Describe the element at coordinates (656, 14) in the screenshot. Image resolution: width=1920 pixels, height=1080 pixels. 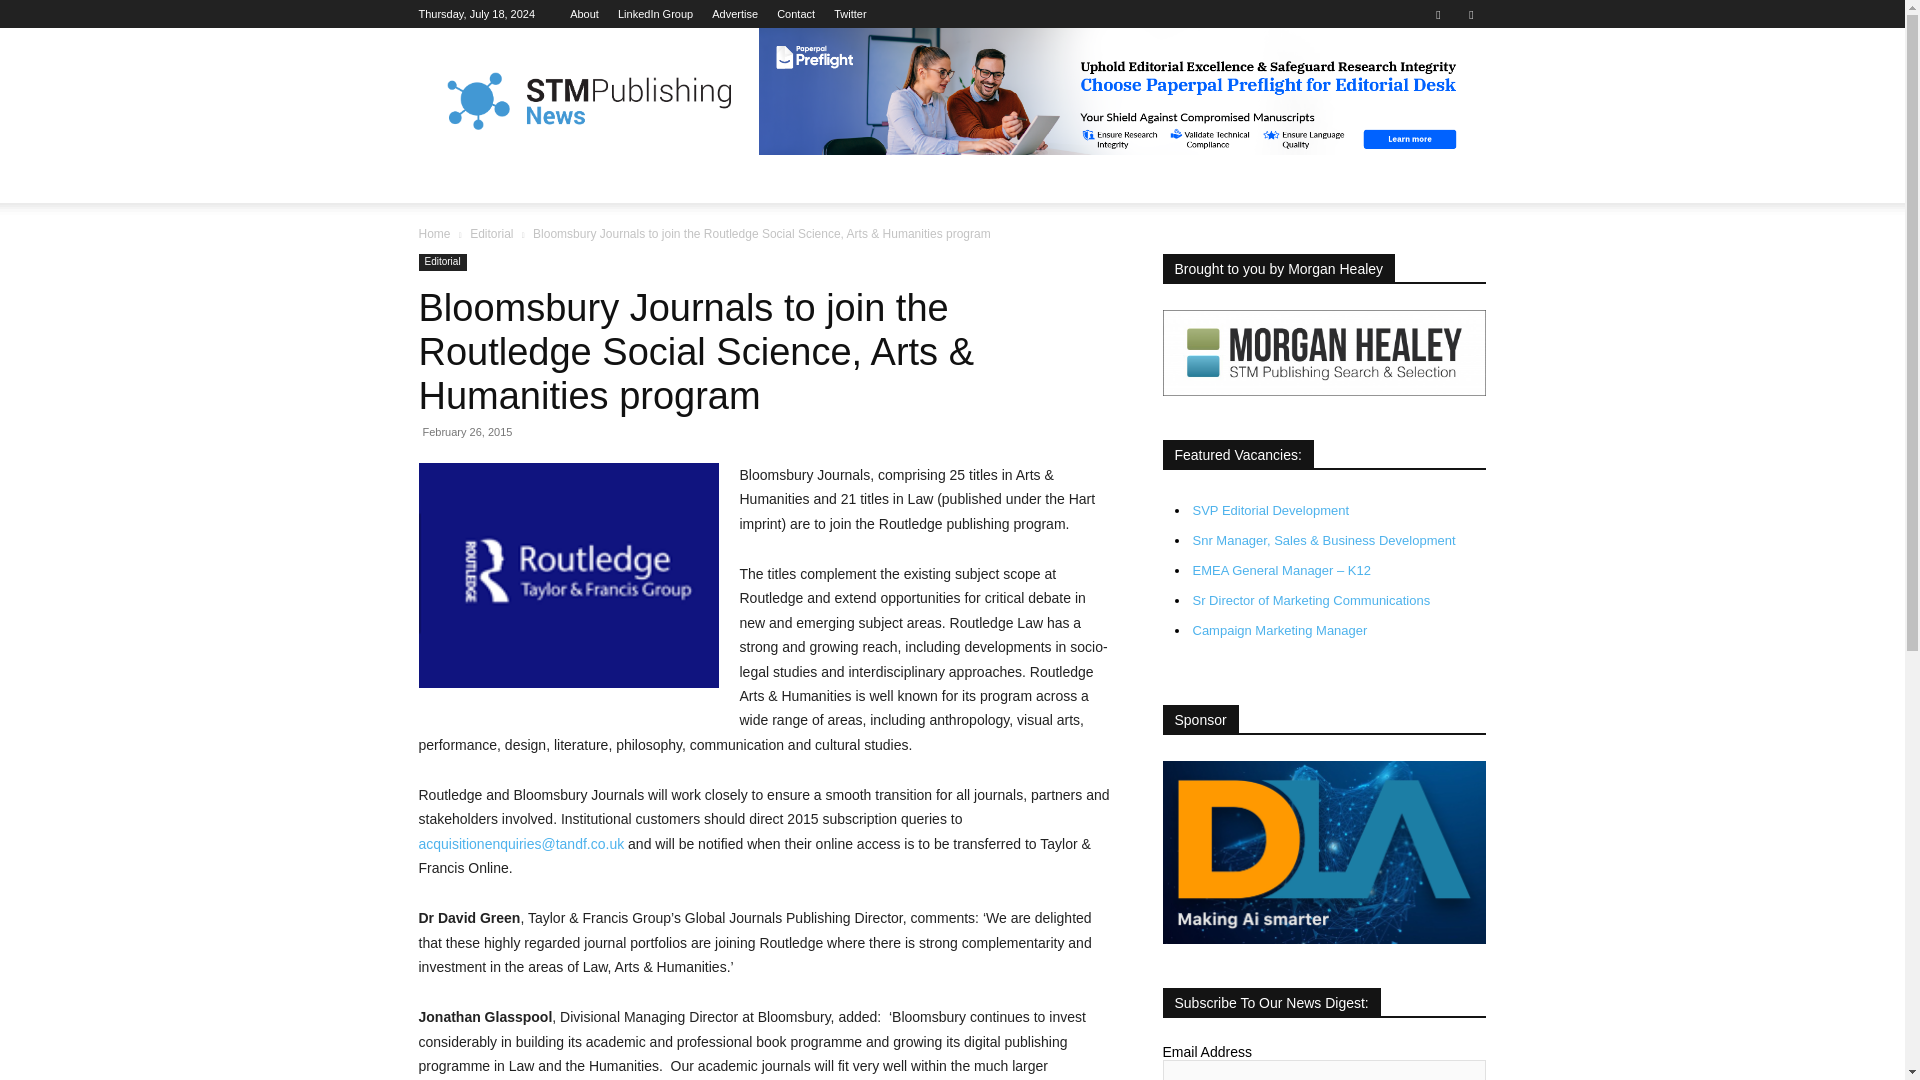
I see `LinkedIn` at that location.